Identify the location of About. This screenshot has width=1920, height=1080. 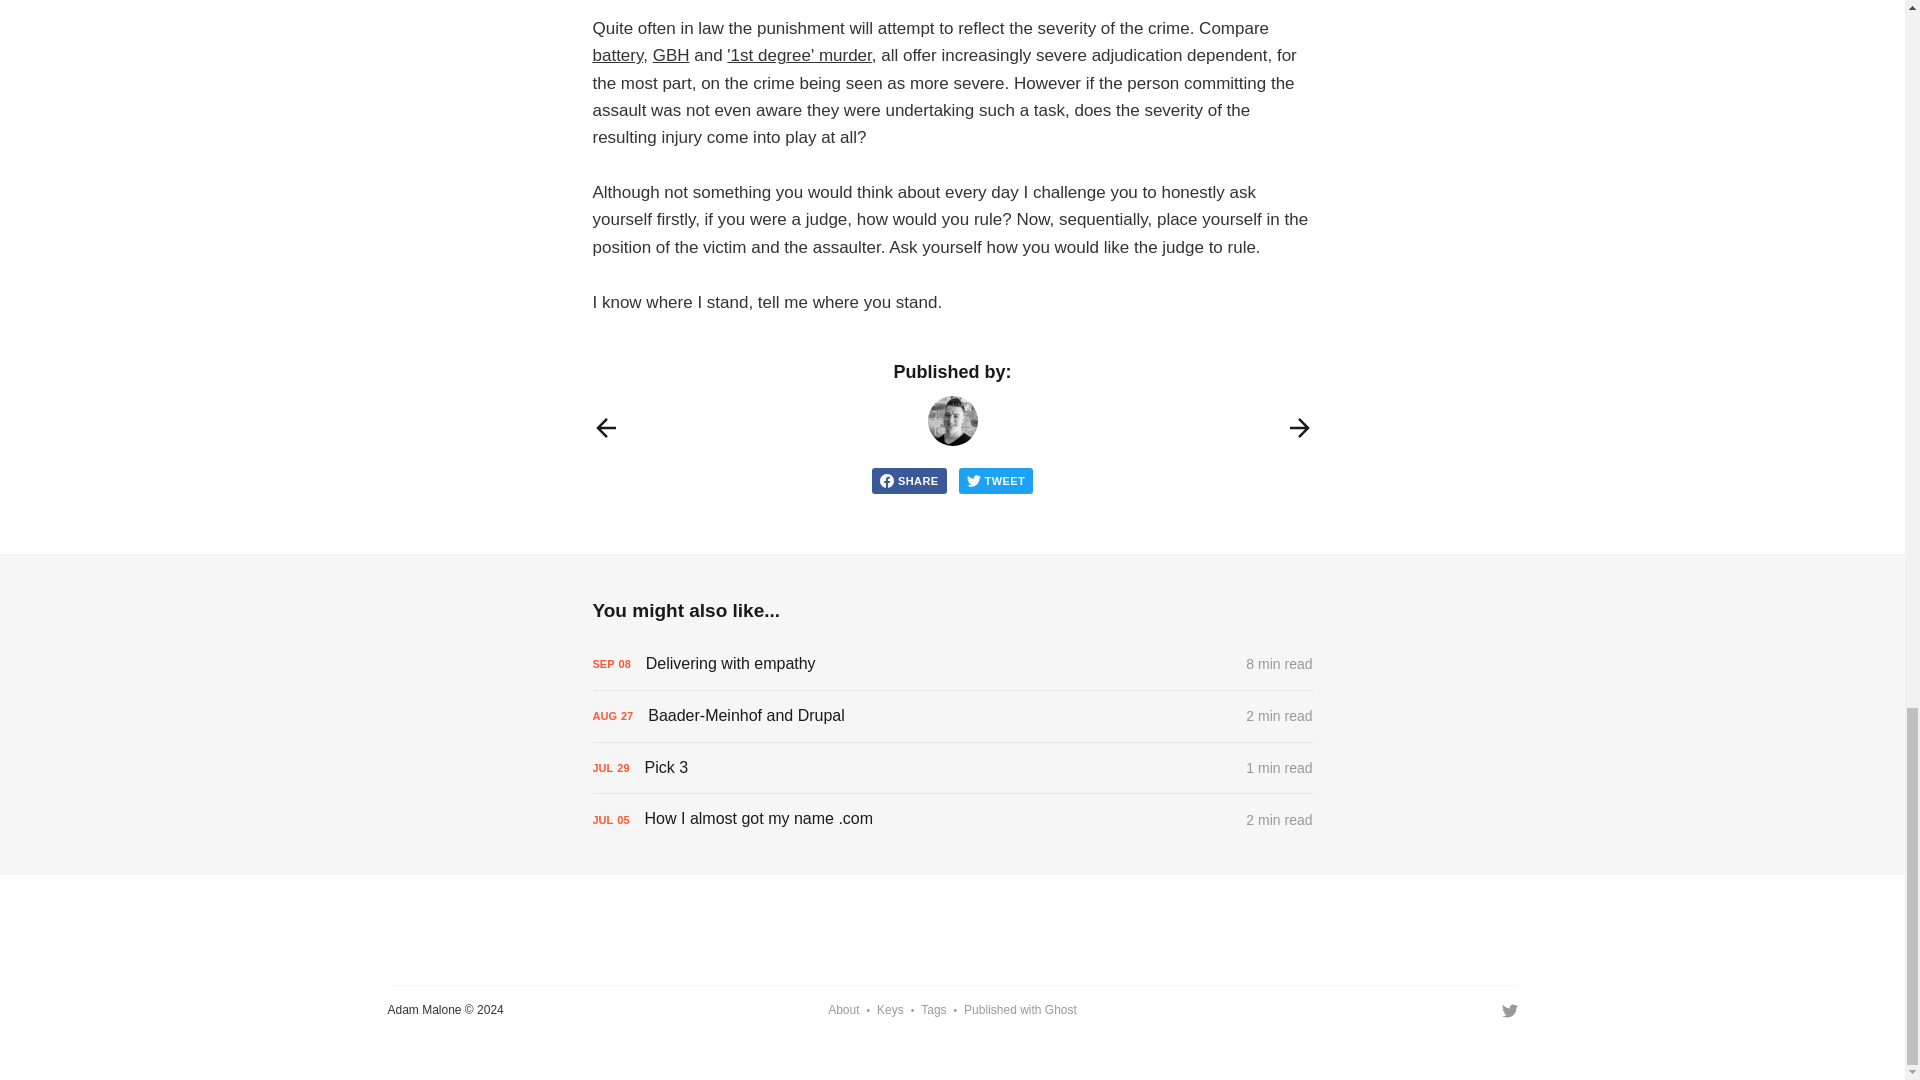
(842, 1010).